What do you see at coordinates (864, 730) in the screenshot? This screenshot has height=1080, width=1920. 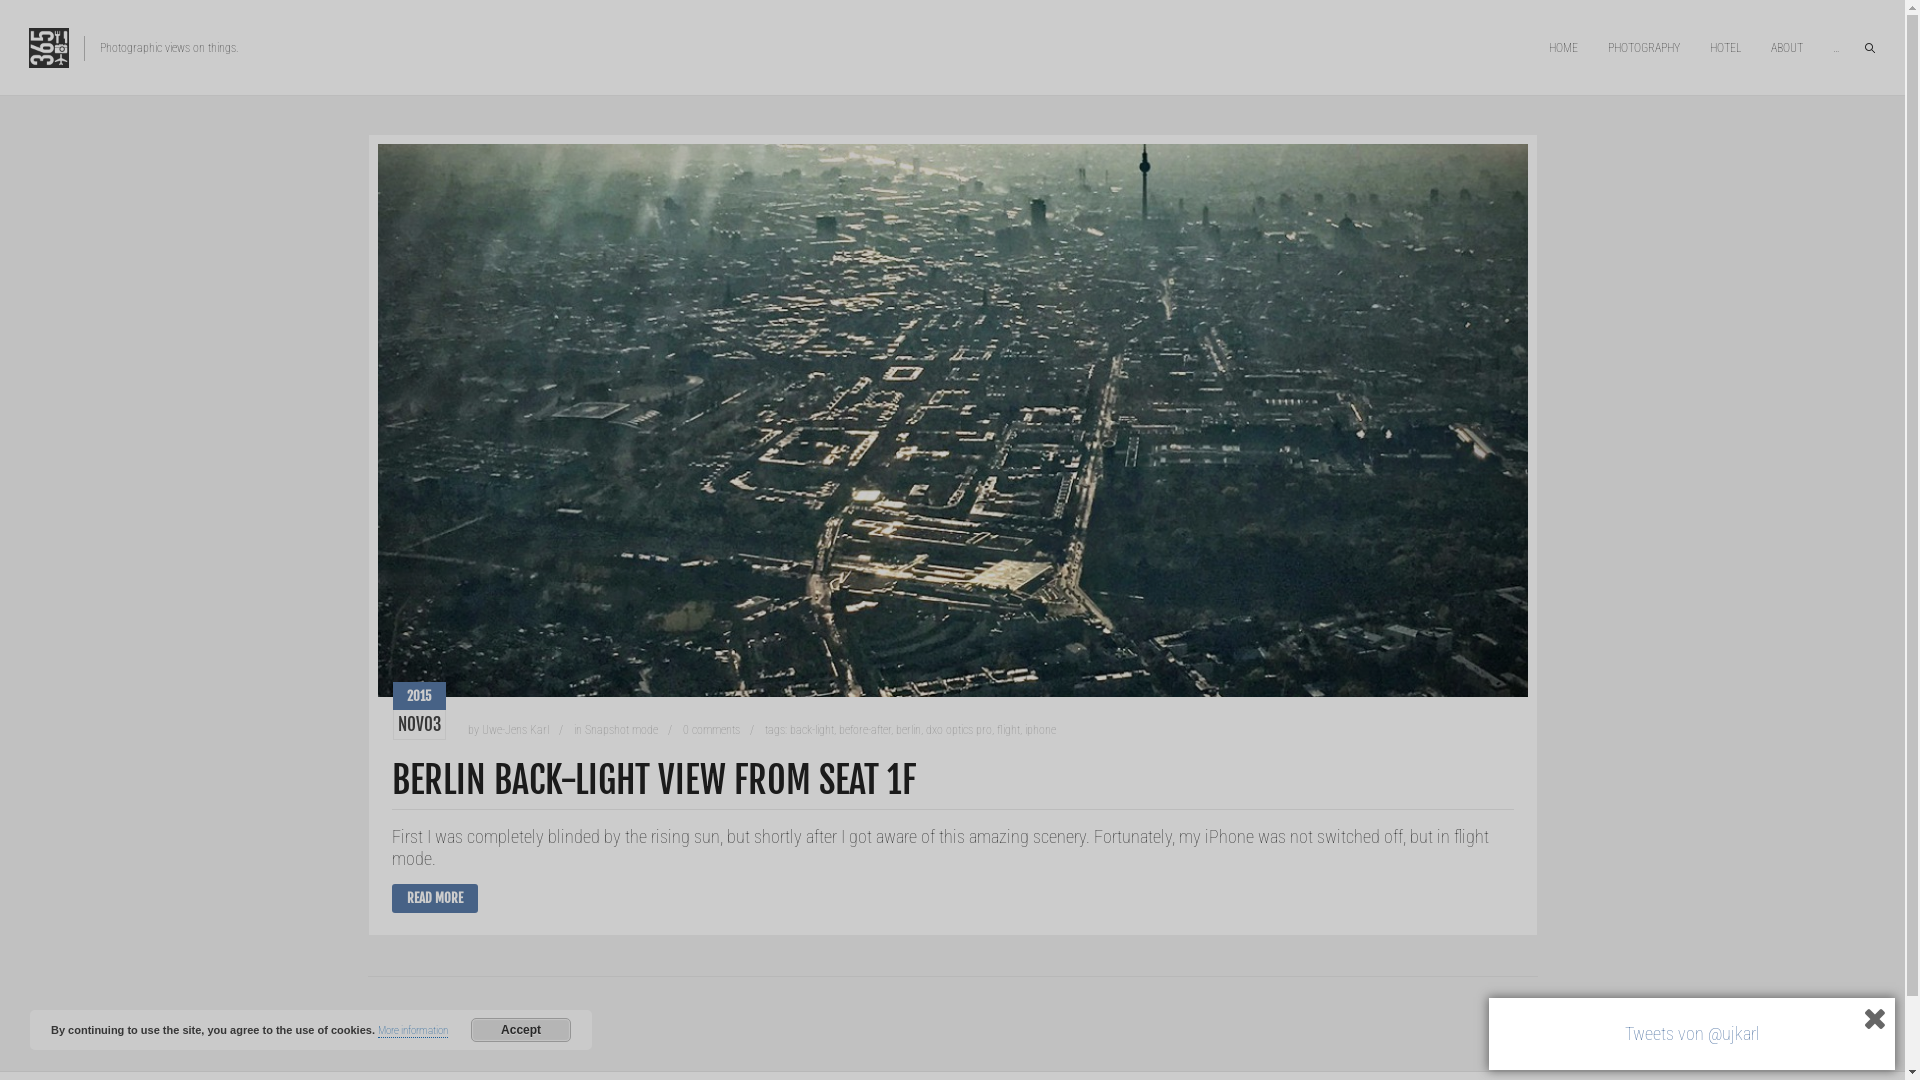 I see `before-after` at bounding box center [864, 730].